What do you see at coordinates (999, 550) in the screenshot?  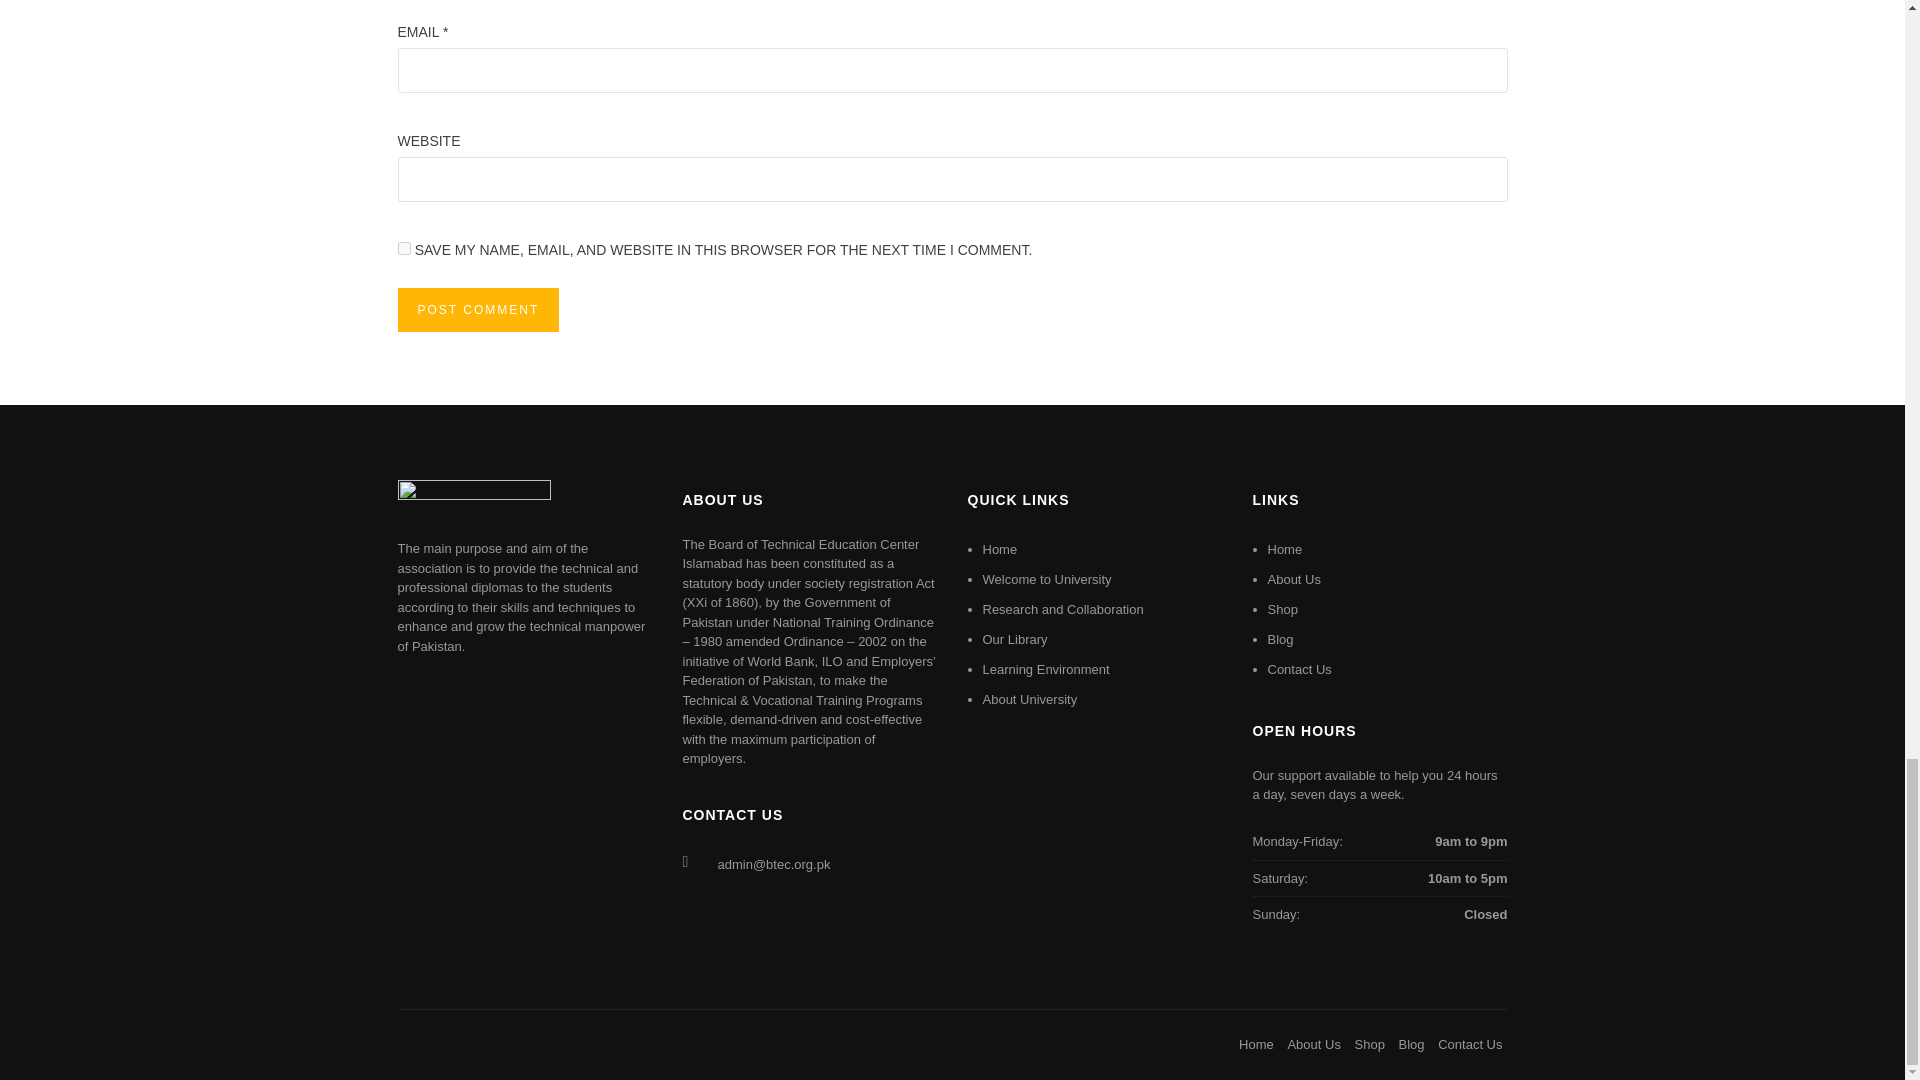 I see `Home` at bounding box center [999, 550].